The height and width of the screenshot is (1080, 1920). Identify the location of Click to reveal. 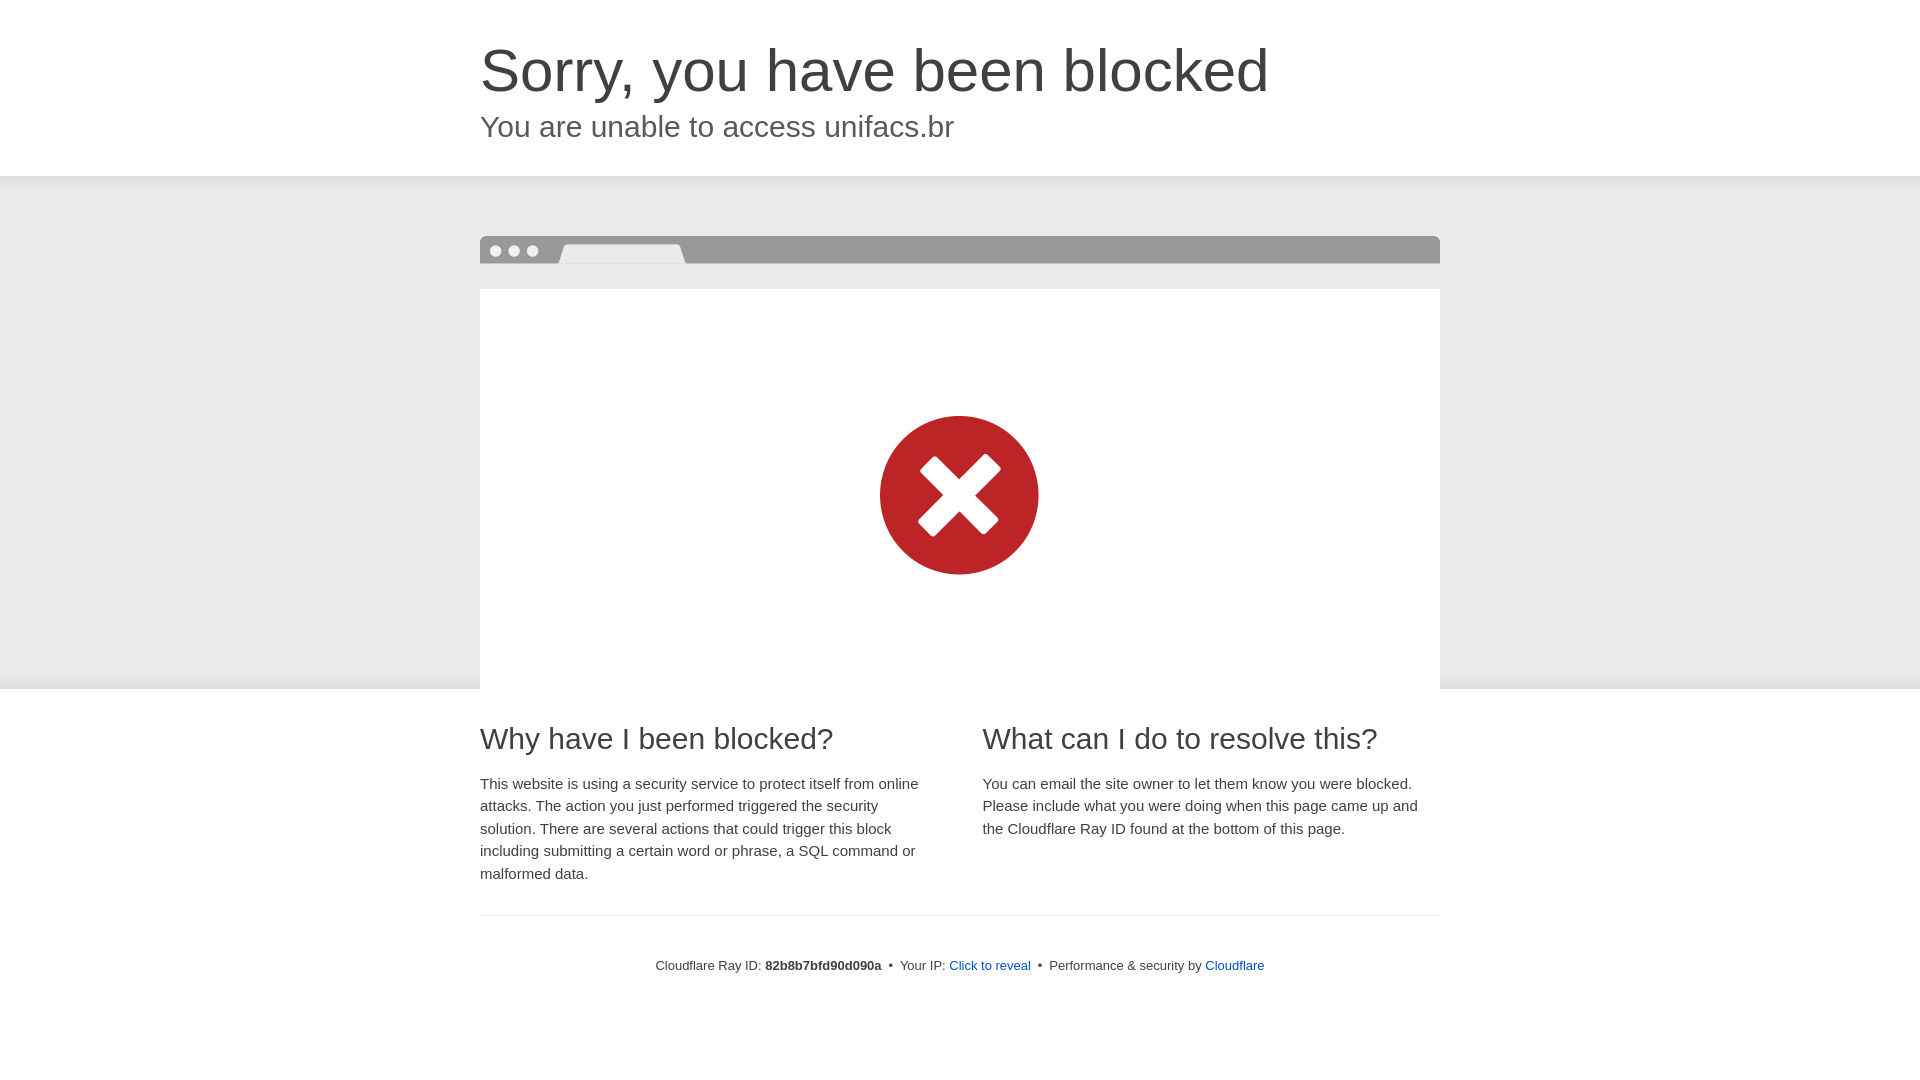
(990, 966).